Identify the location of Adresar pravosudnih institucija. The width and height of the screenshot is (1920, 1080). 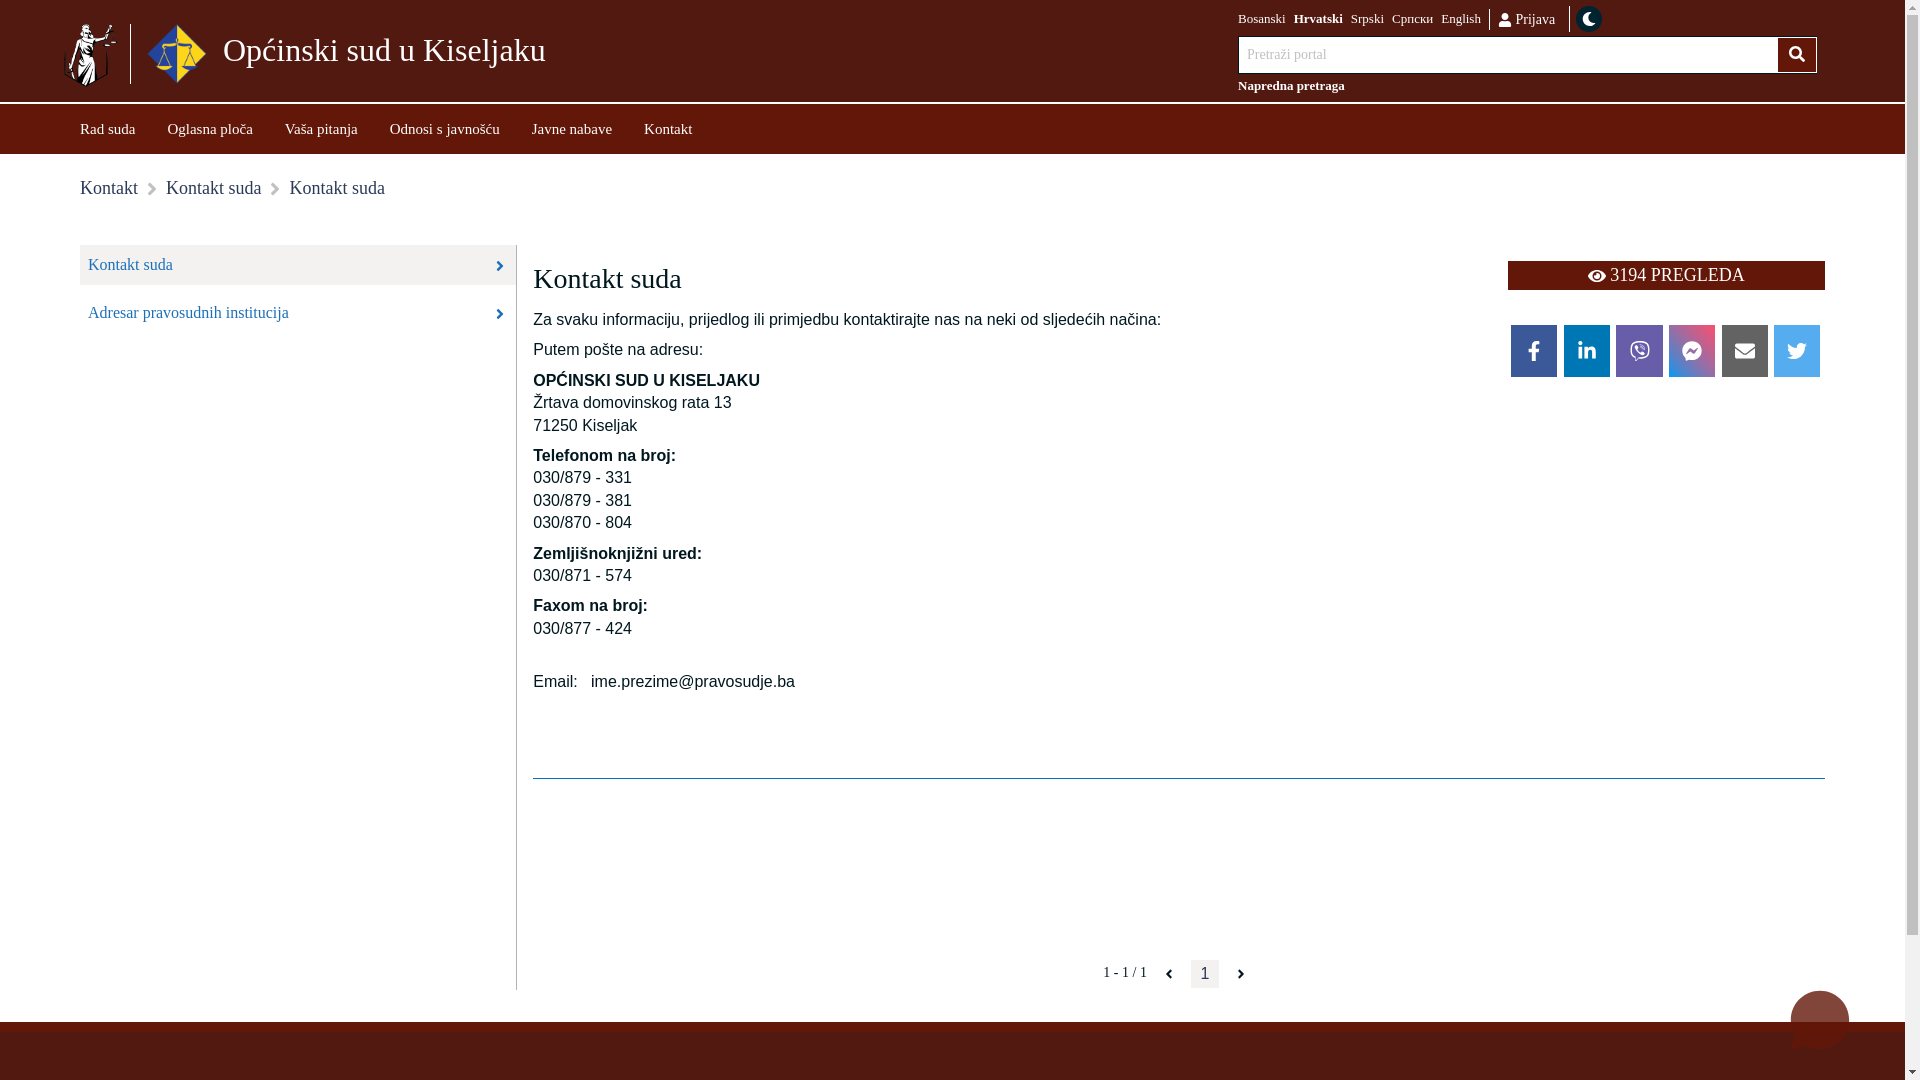
(298, 313).